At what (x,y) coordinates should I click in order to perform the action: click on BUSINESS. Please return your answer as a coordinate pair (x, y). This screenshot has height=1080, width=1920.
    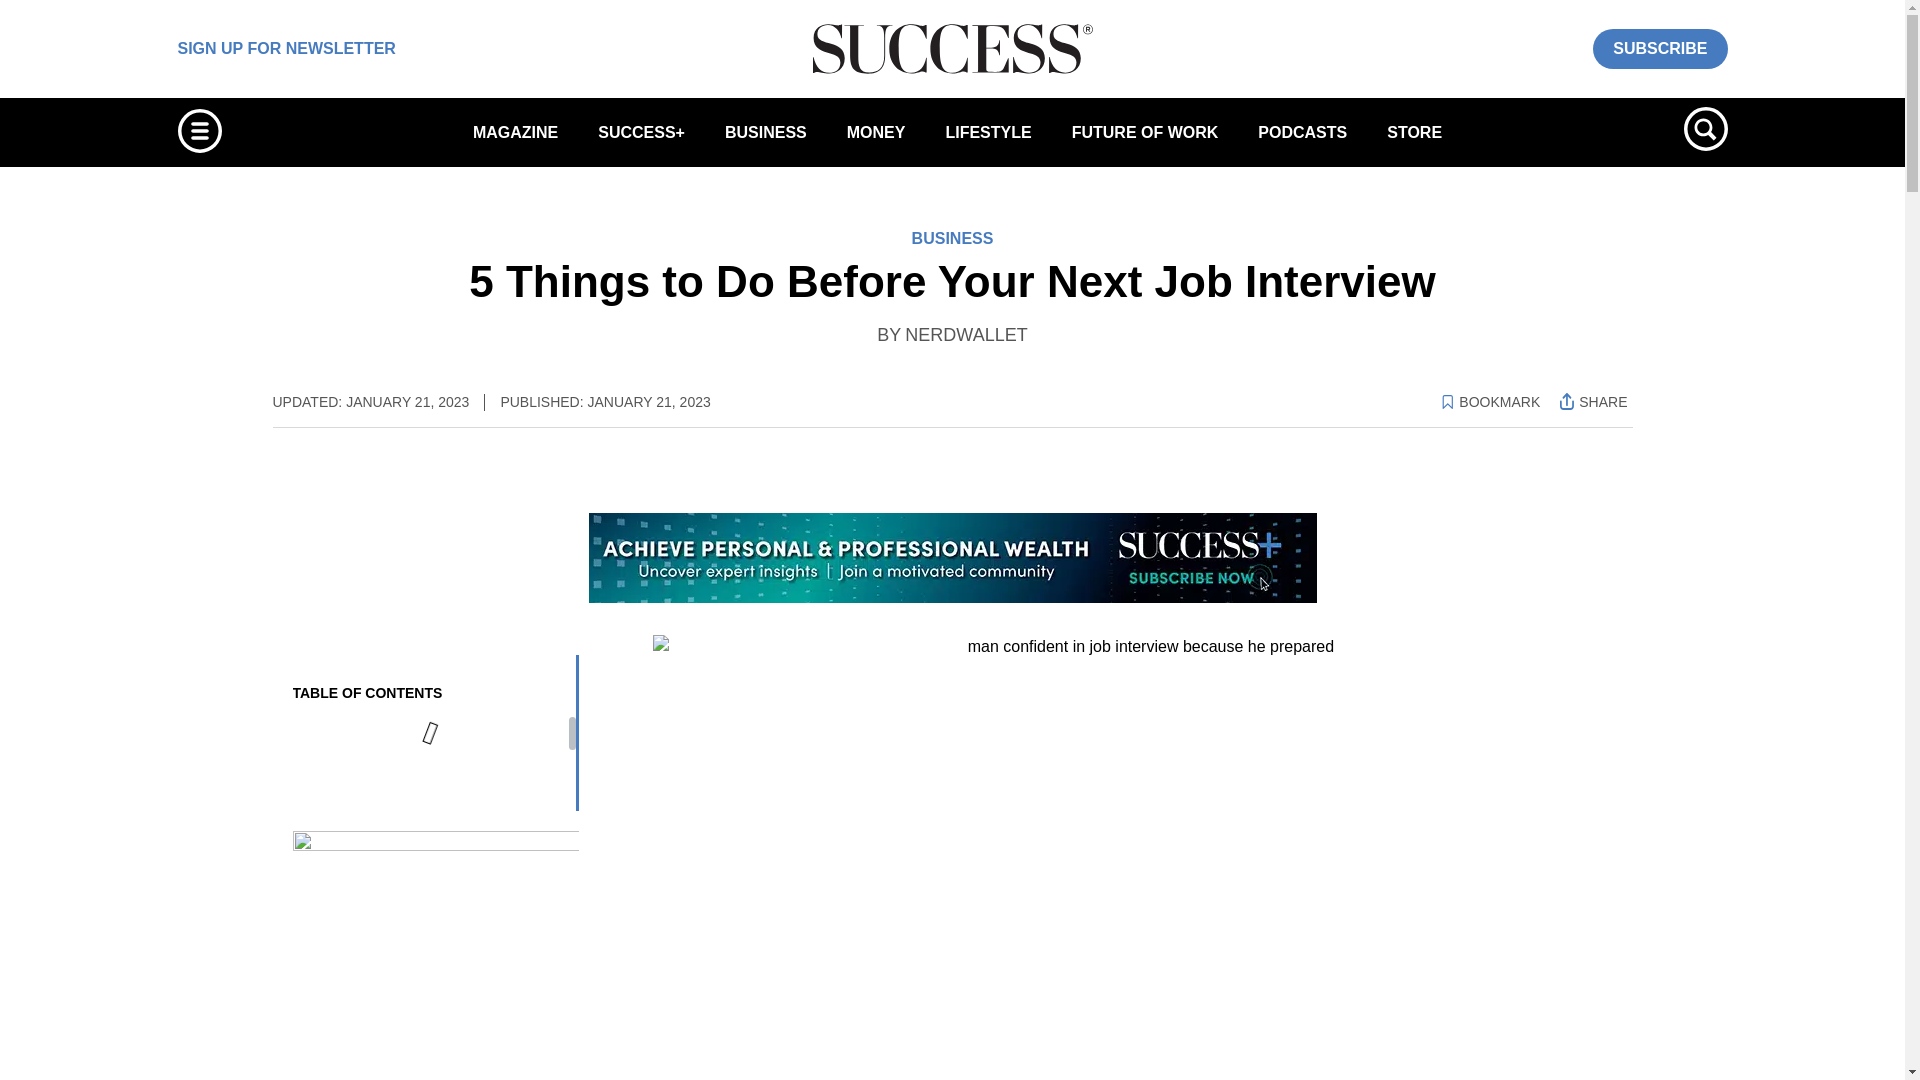
    Looking at the image, I should click on (766, 132).